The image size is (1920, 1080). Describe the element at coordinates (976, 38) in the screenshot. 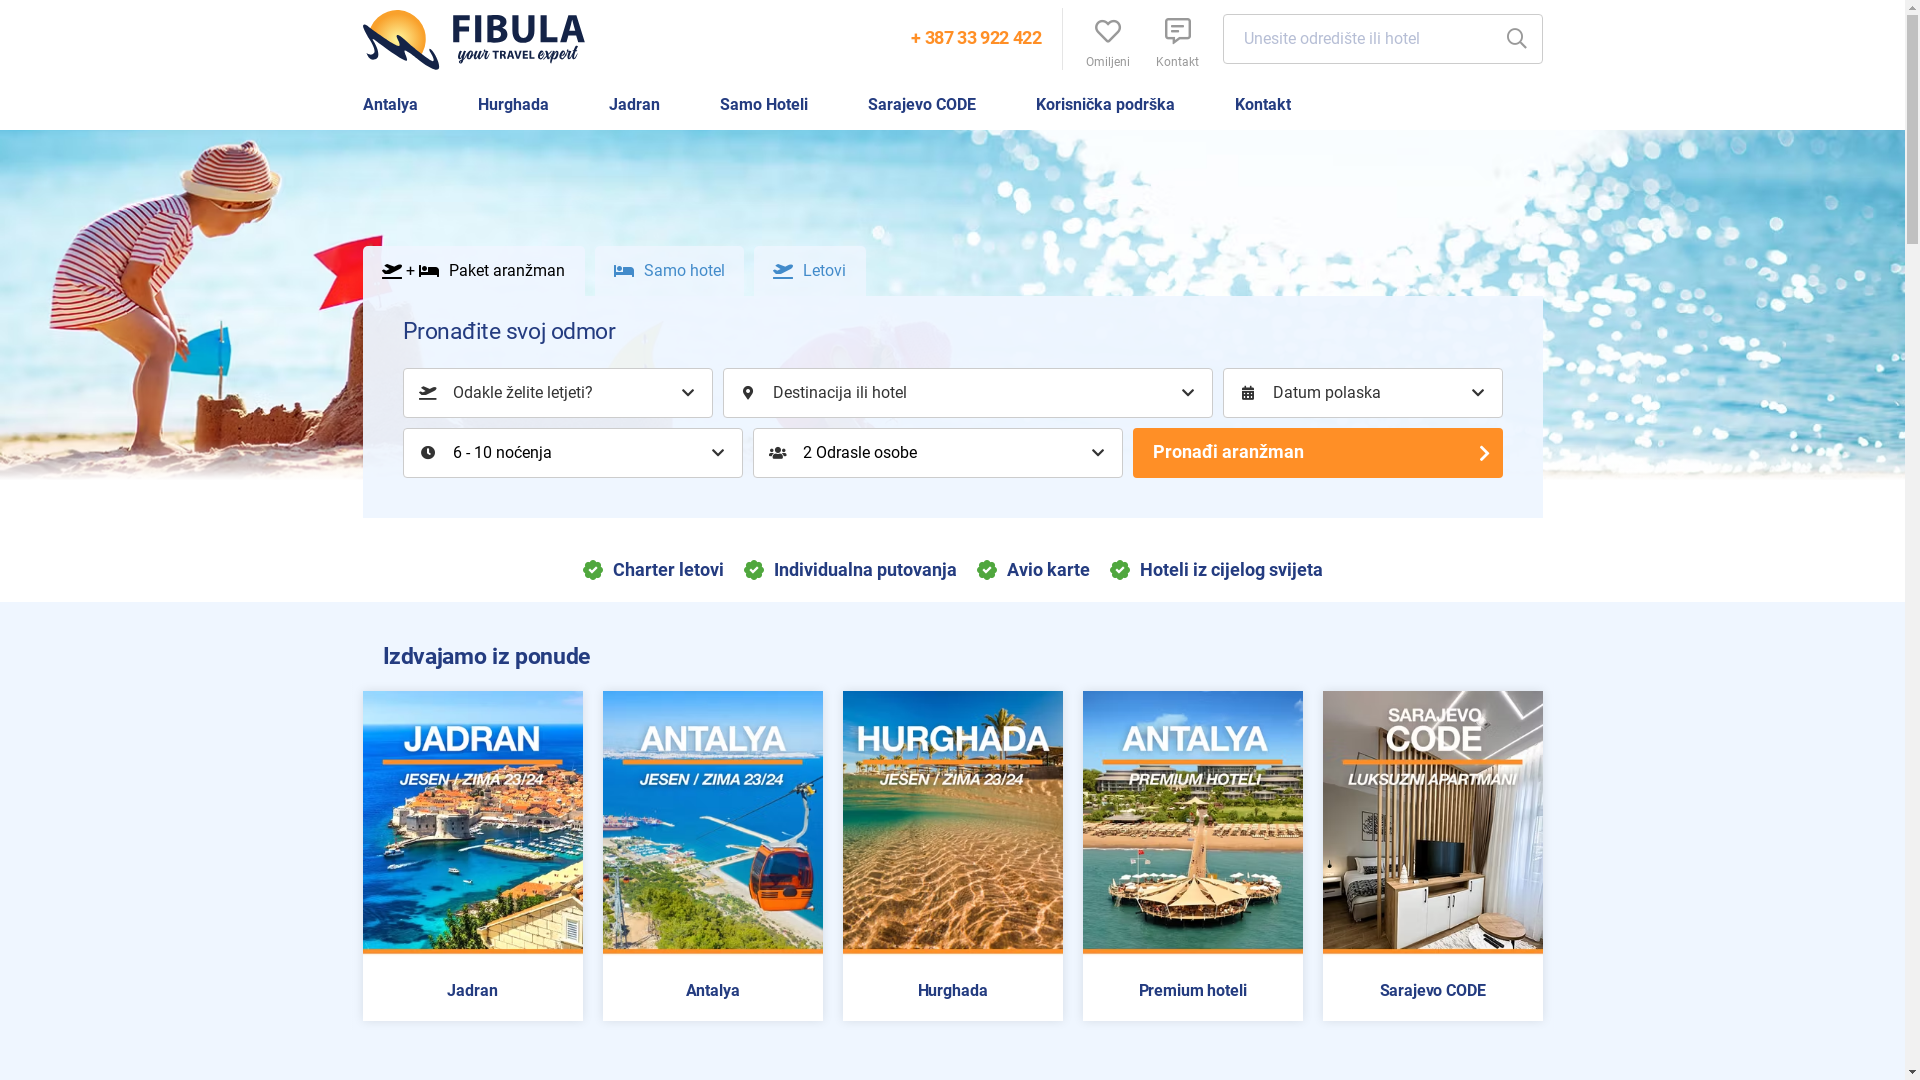

I see `+ 387 33 922 422` at that location.